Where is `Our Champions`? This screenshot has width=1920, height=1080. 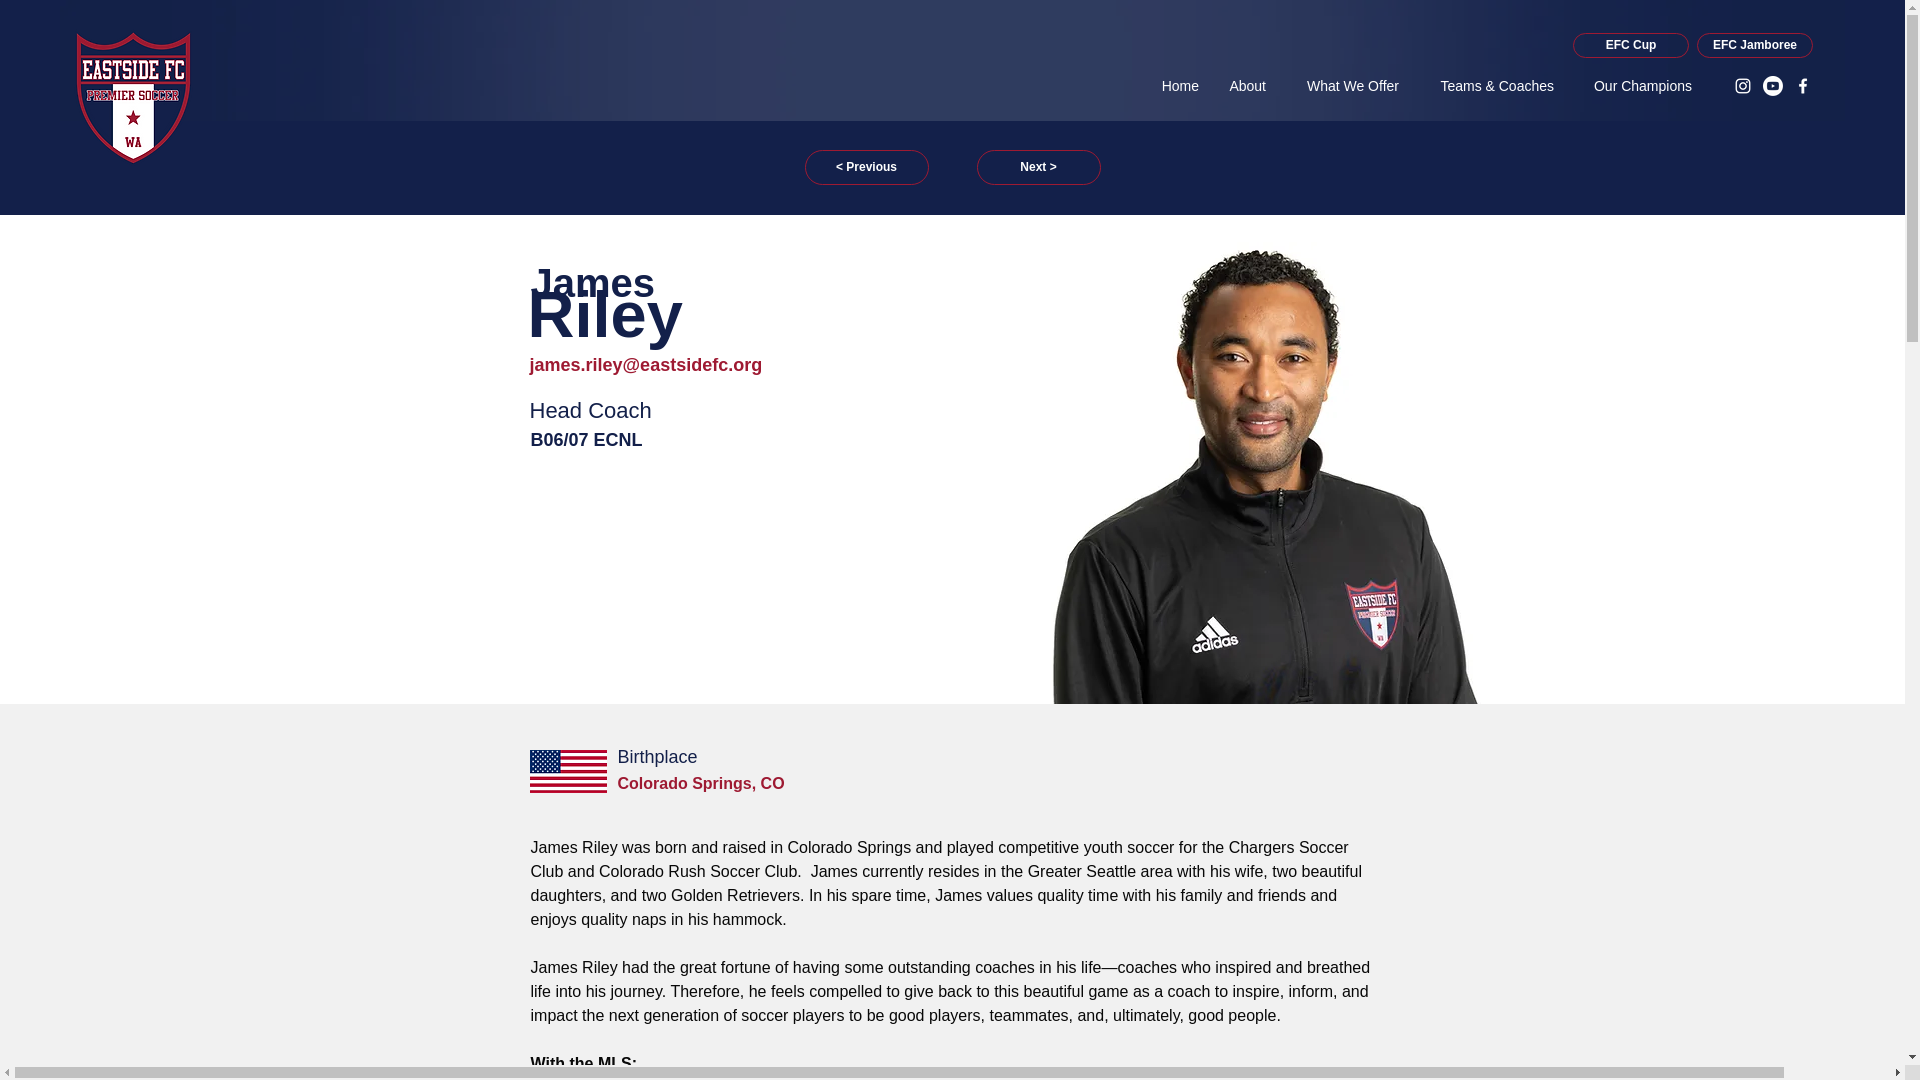
Our Champions is located at coordinates (1632, 86).